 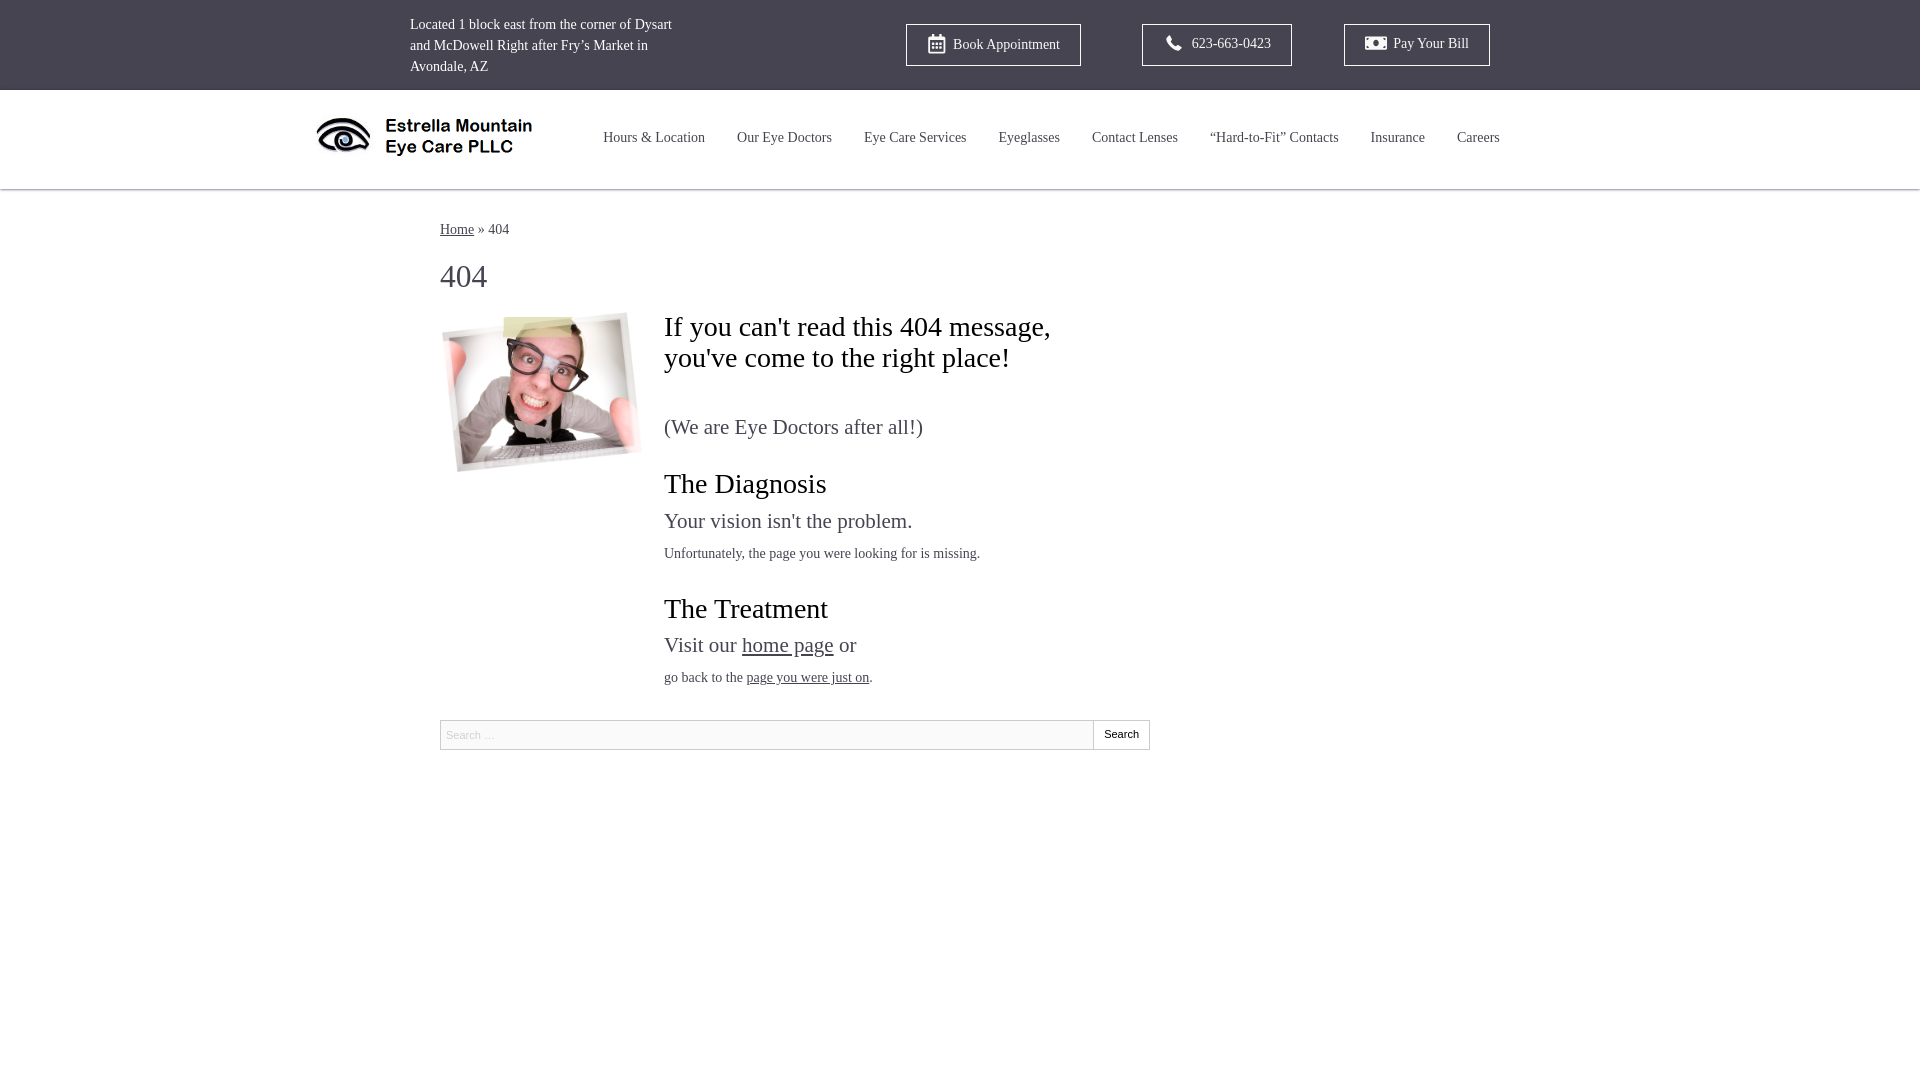 I want to click on Home, so click(x=456, y=229).